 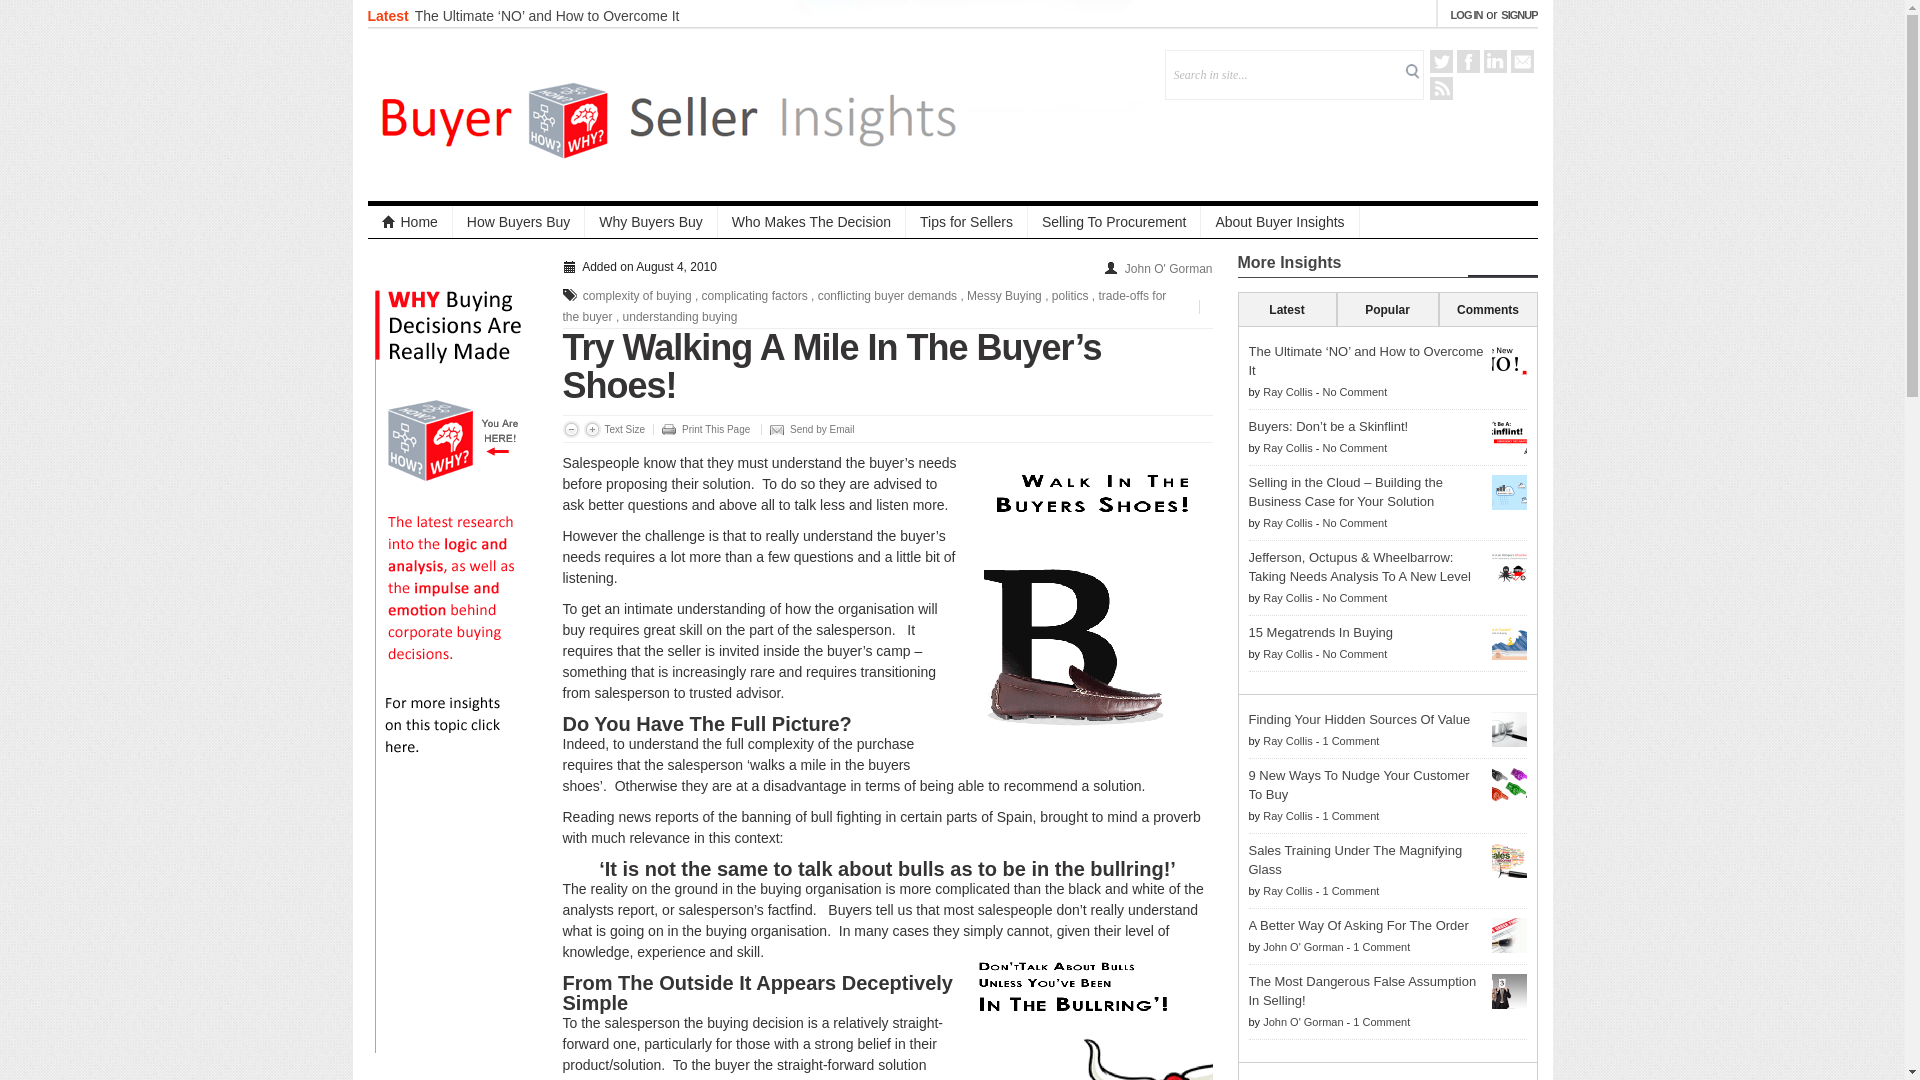 I want to click on LOG IN, so click(x=1466, y=14).